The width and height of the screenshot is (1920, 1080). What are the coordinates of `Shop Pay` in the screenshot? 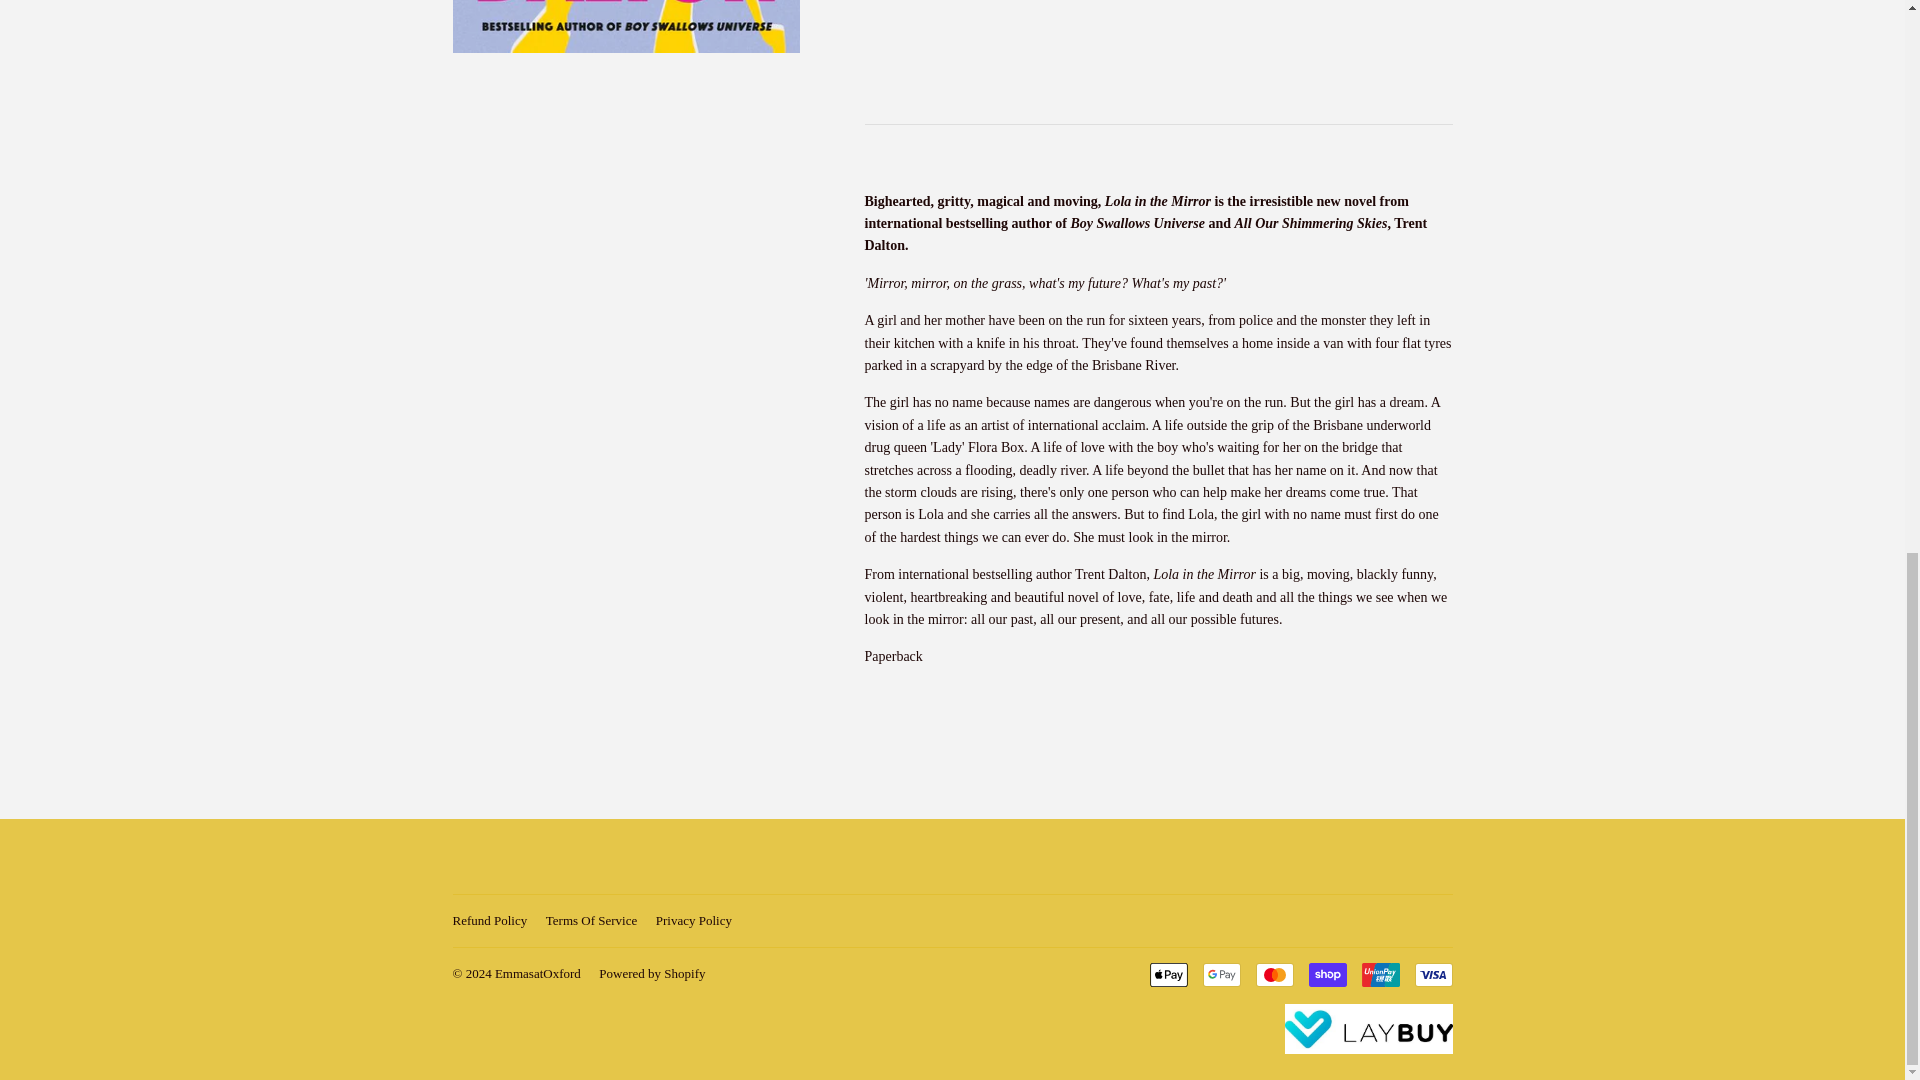 It's located at (1326, 975).